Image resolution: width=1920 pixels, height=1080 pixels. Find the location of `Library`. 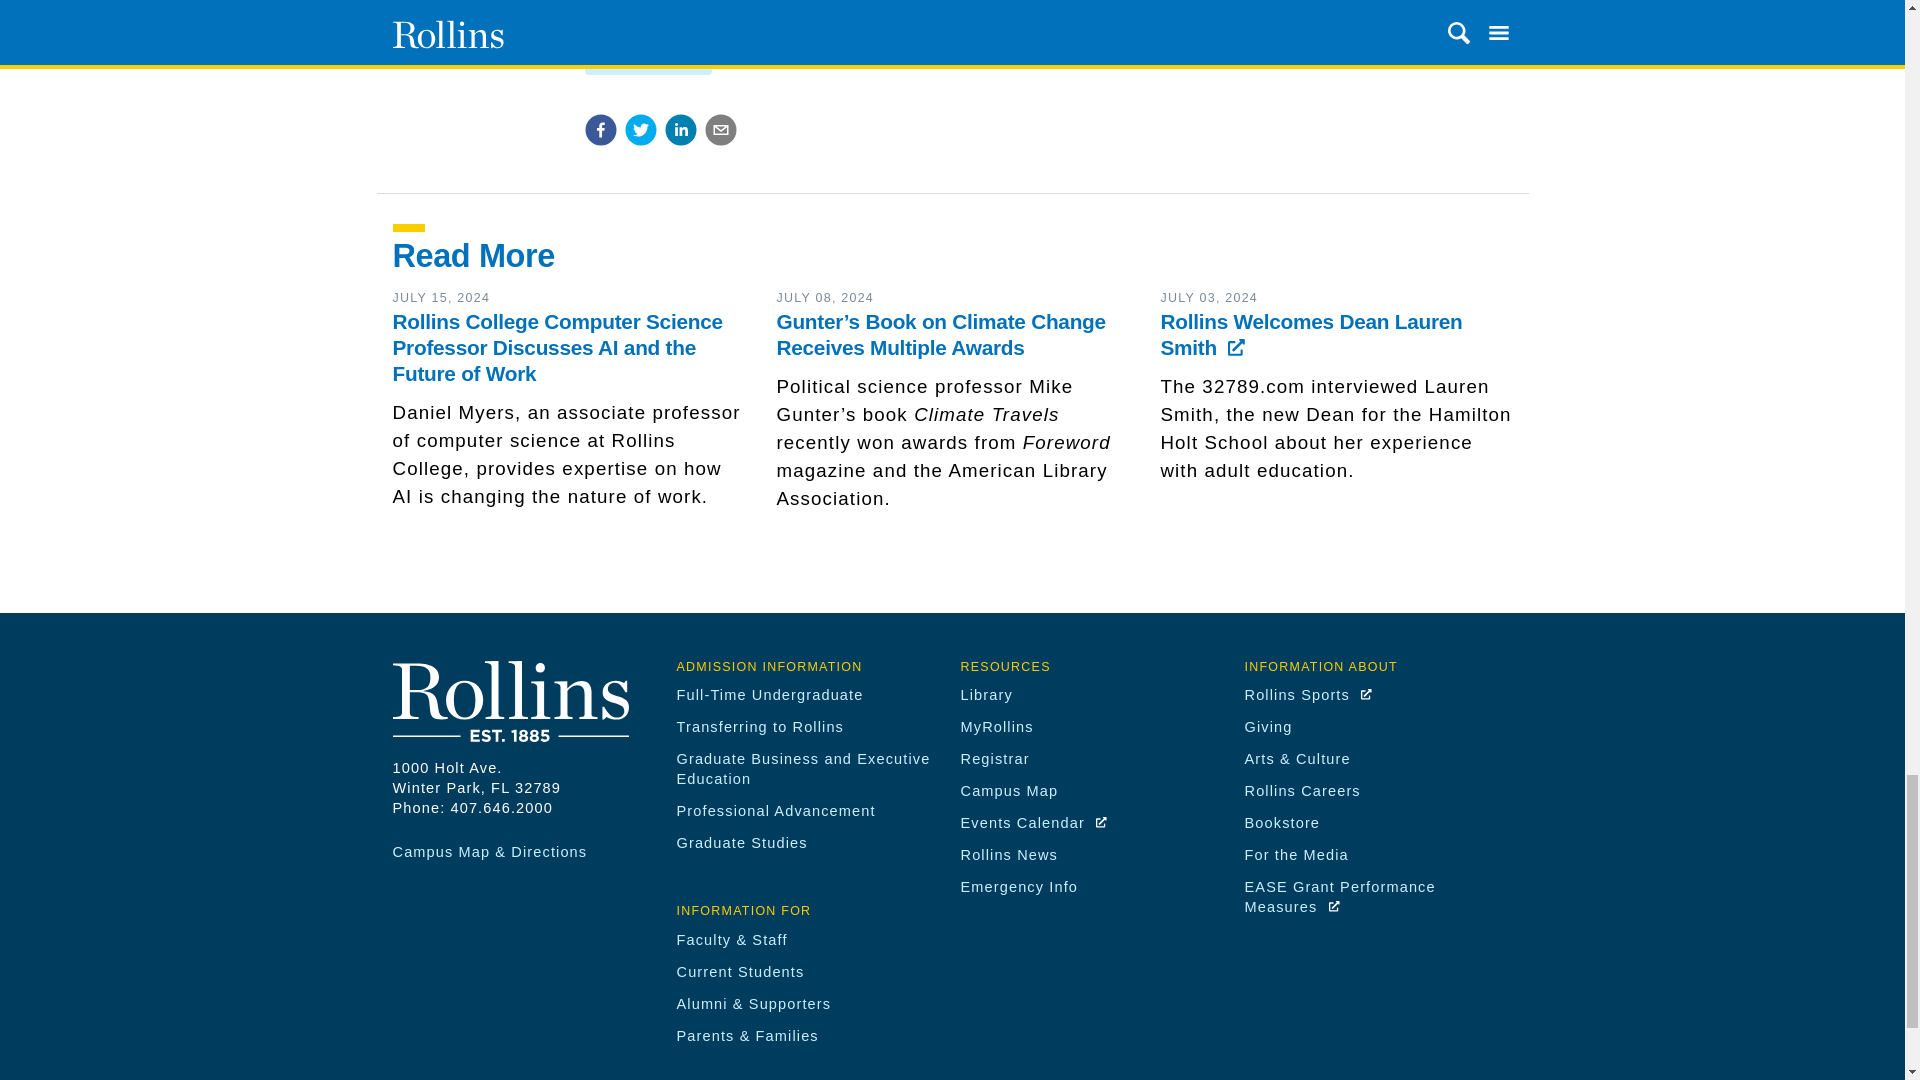

Library is located at coordinates (986, 694).